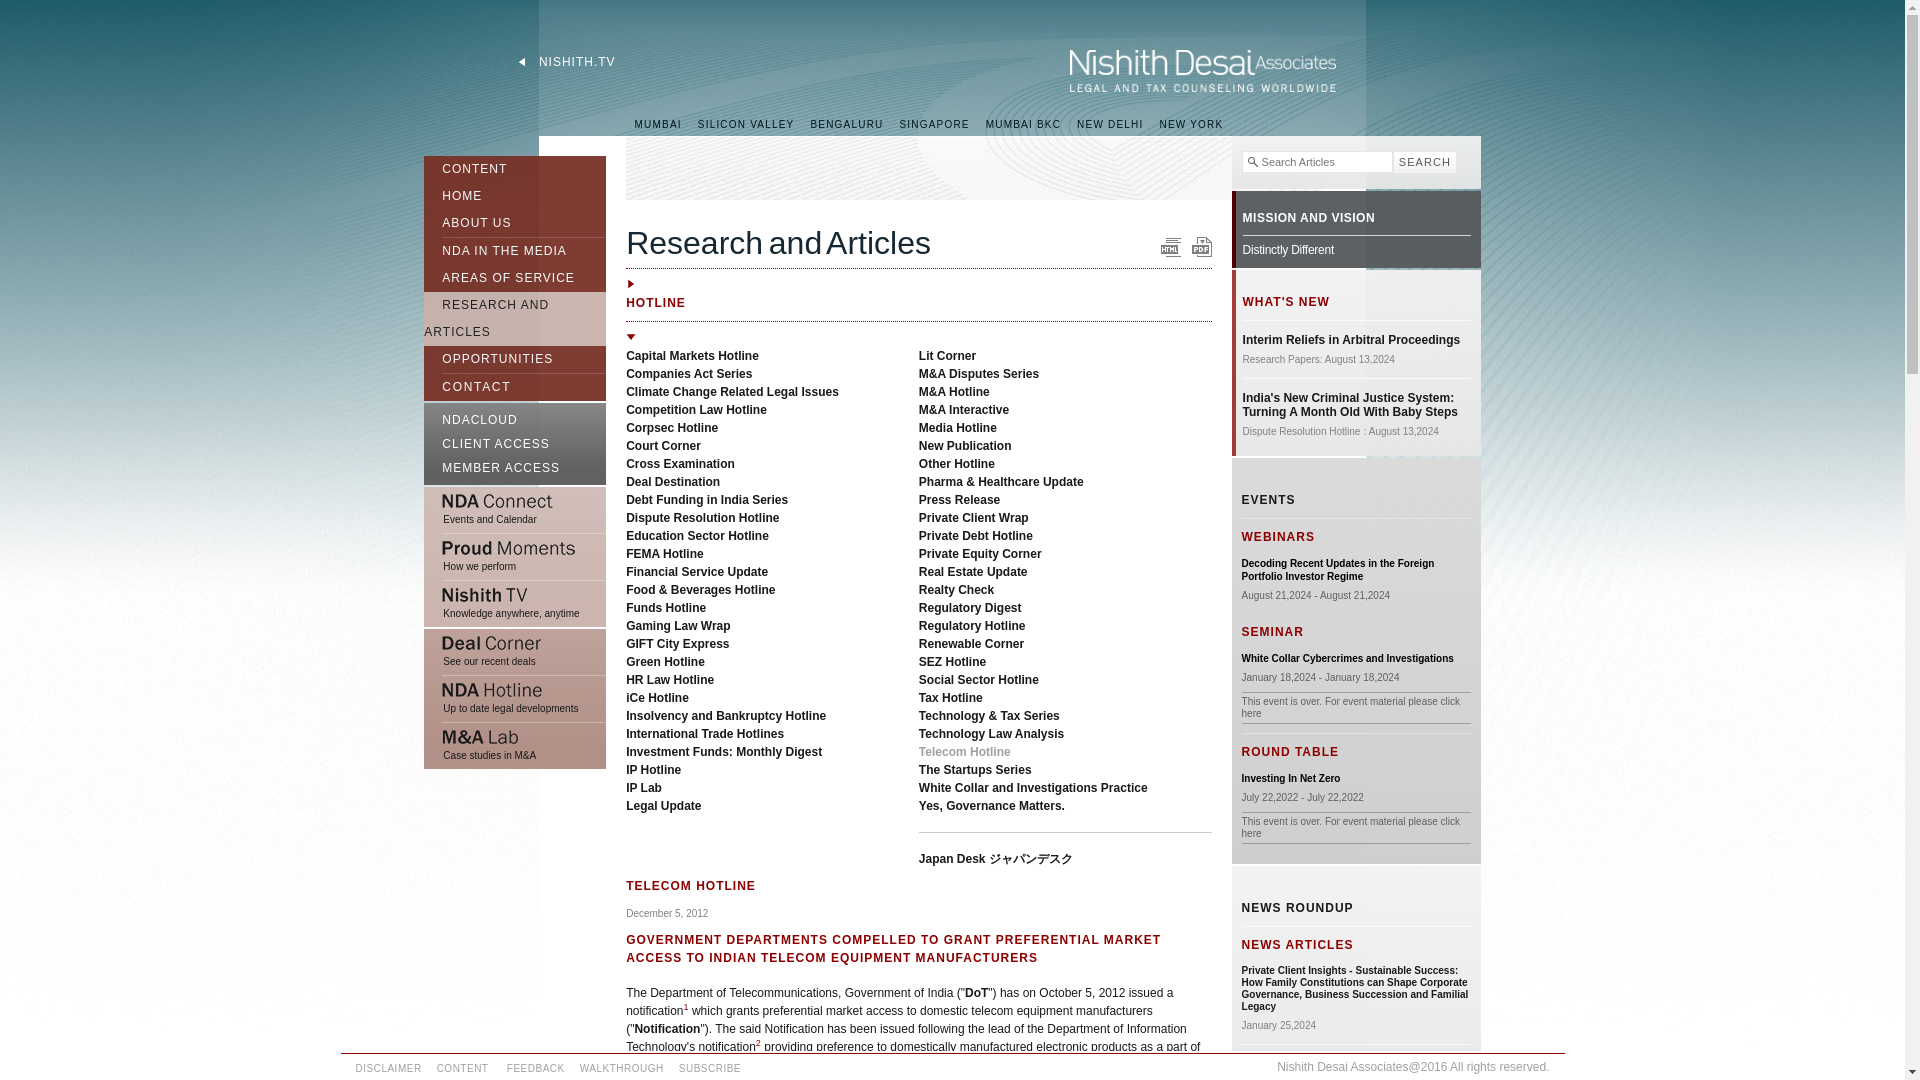 Image resolution: width=1920 pixels, height=1080 pixels. What do you see at coordinates (467, 386) in the screenshot?
I see `CONTACT` at bounding box center [467, 386].